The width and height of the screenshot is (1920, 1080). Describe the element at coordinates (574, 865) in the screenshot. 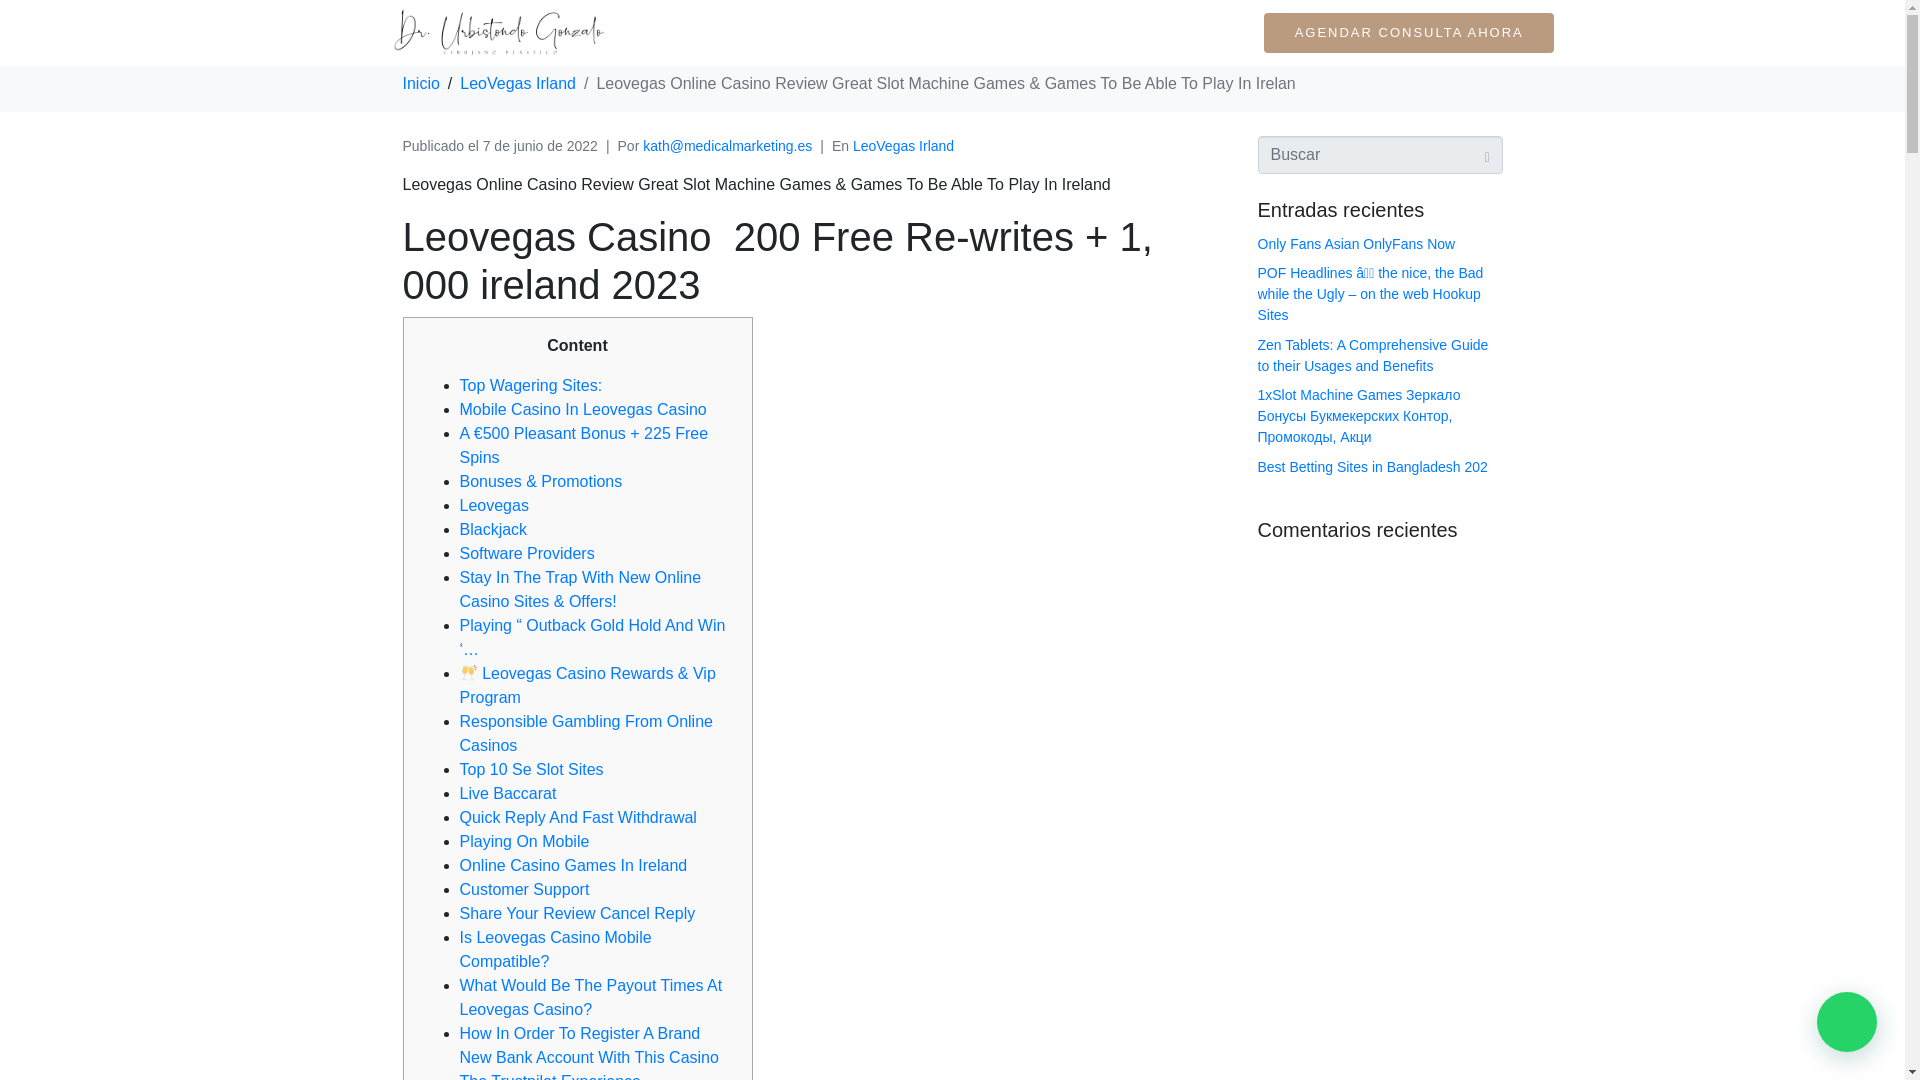

I see `Online Casino Games In Ireland` at that location.